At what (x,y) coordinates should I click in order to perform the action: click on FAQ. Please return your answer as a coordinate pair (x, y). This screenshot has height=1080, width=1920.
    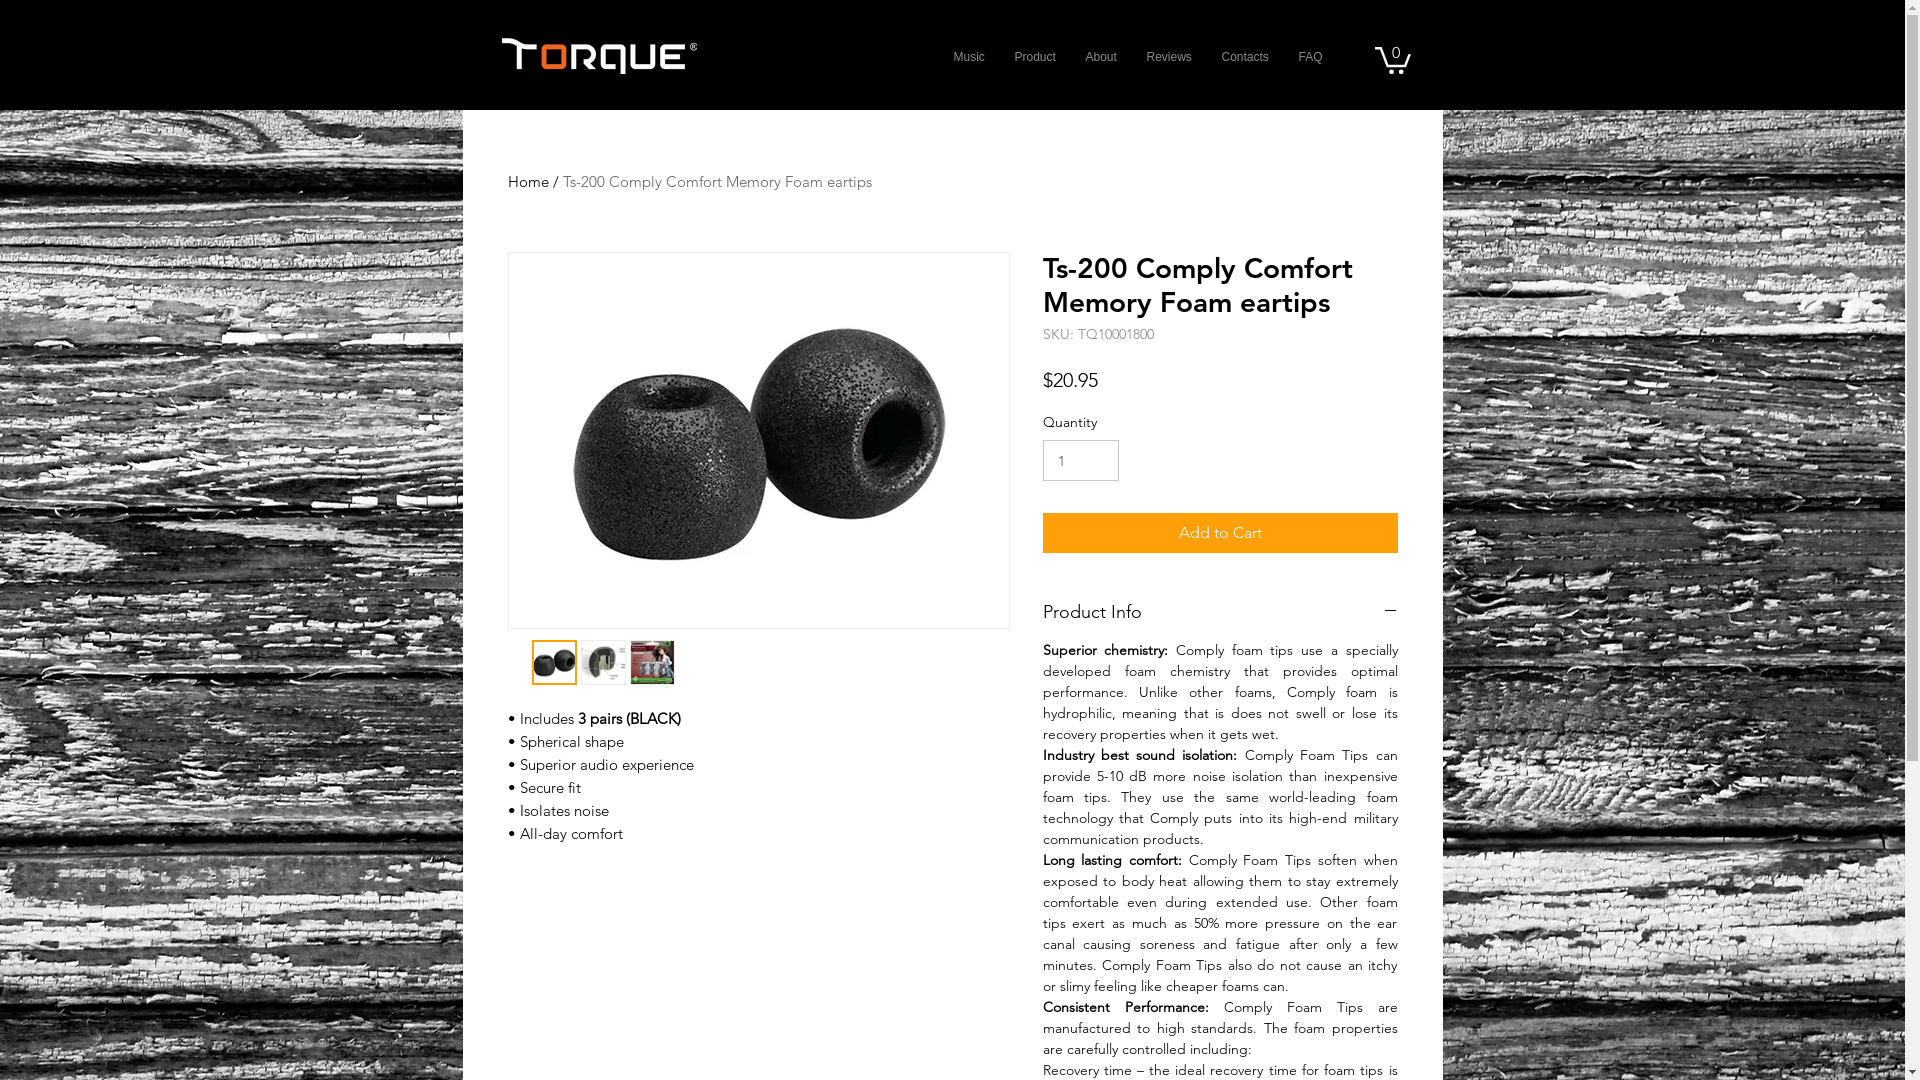
    Looking at the image, I should click on (1311, 58).